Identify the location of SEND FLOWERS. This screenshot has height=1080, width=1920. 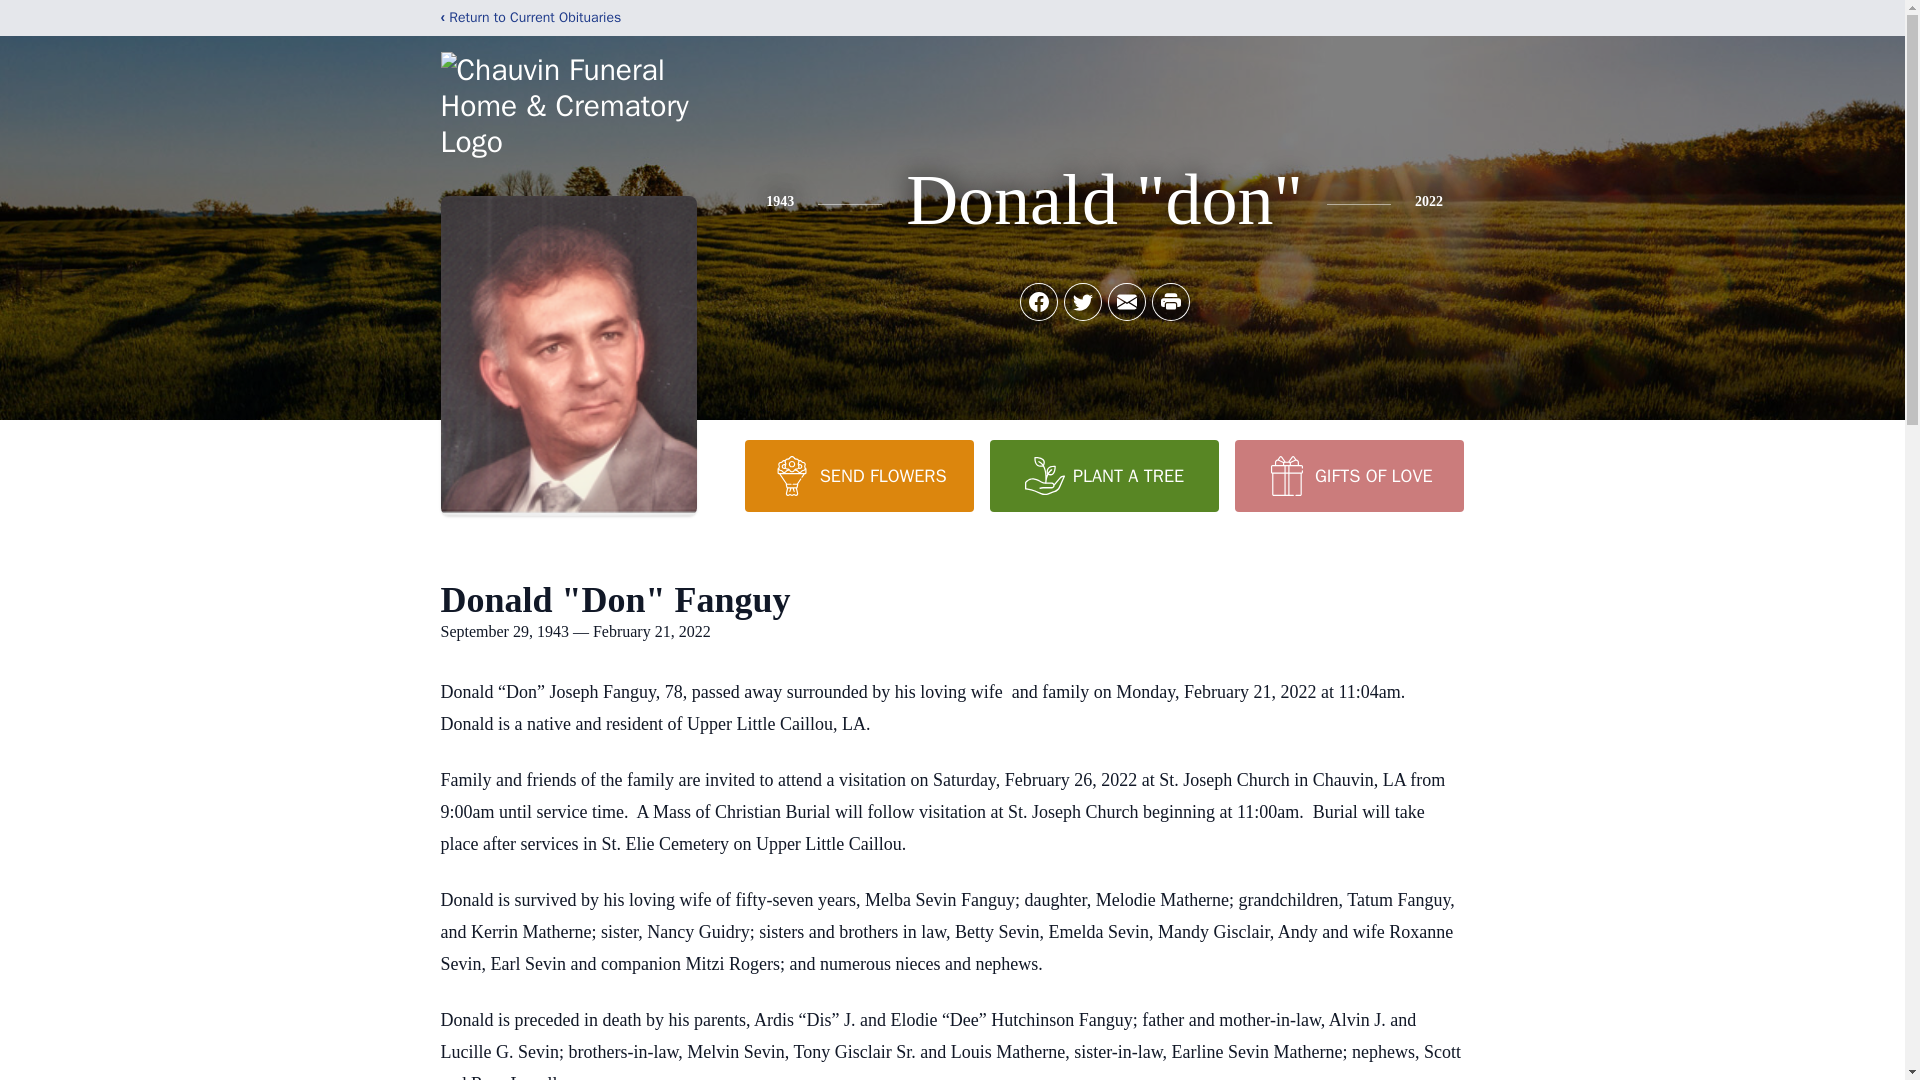
(858, 475).